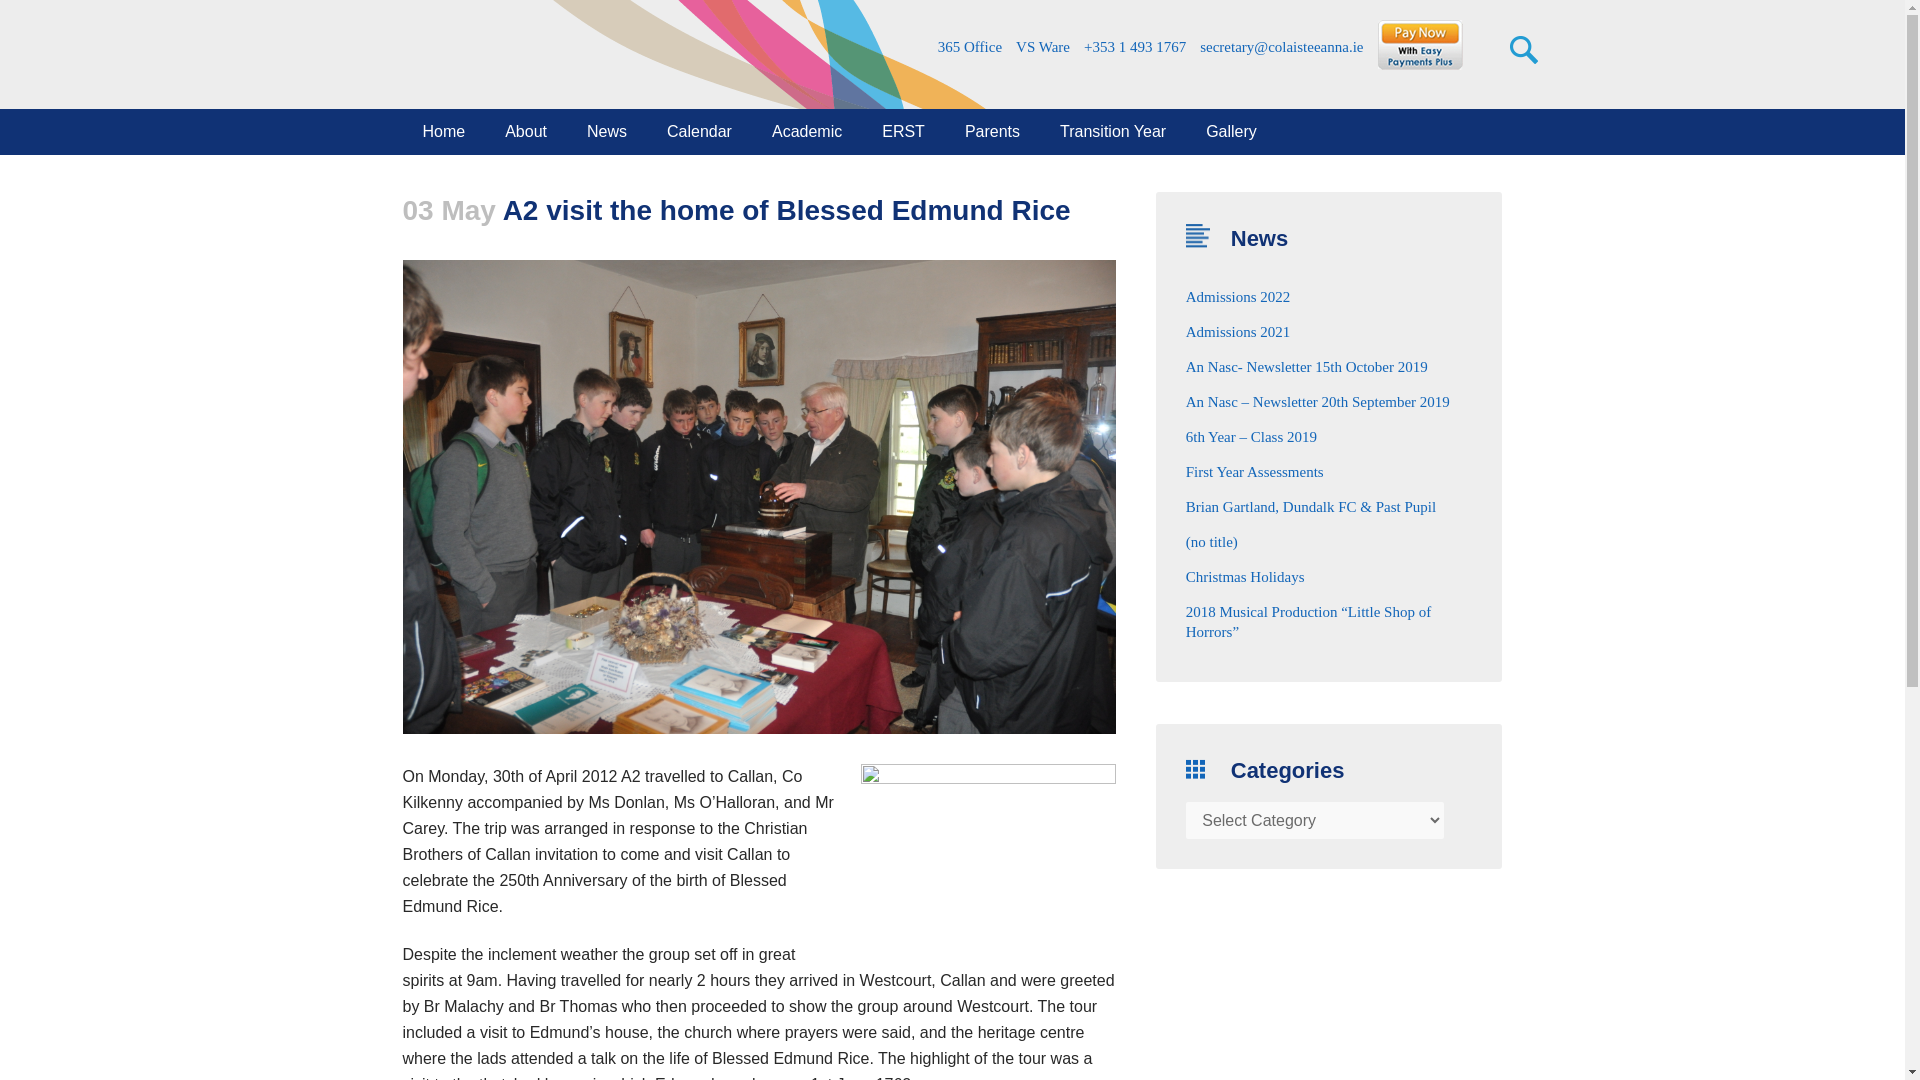  Describe the element at coordinates (903, 132) in the screenshot. I see `ERST` at that location.